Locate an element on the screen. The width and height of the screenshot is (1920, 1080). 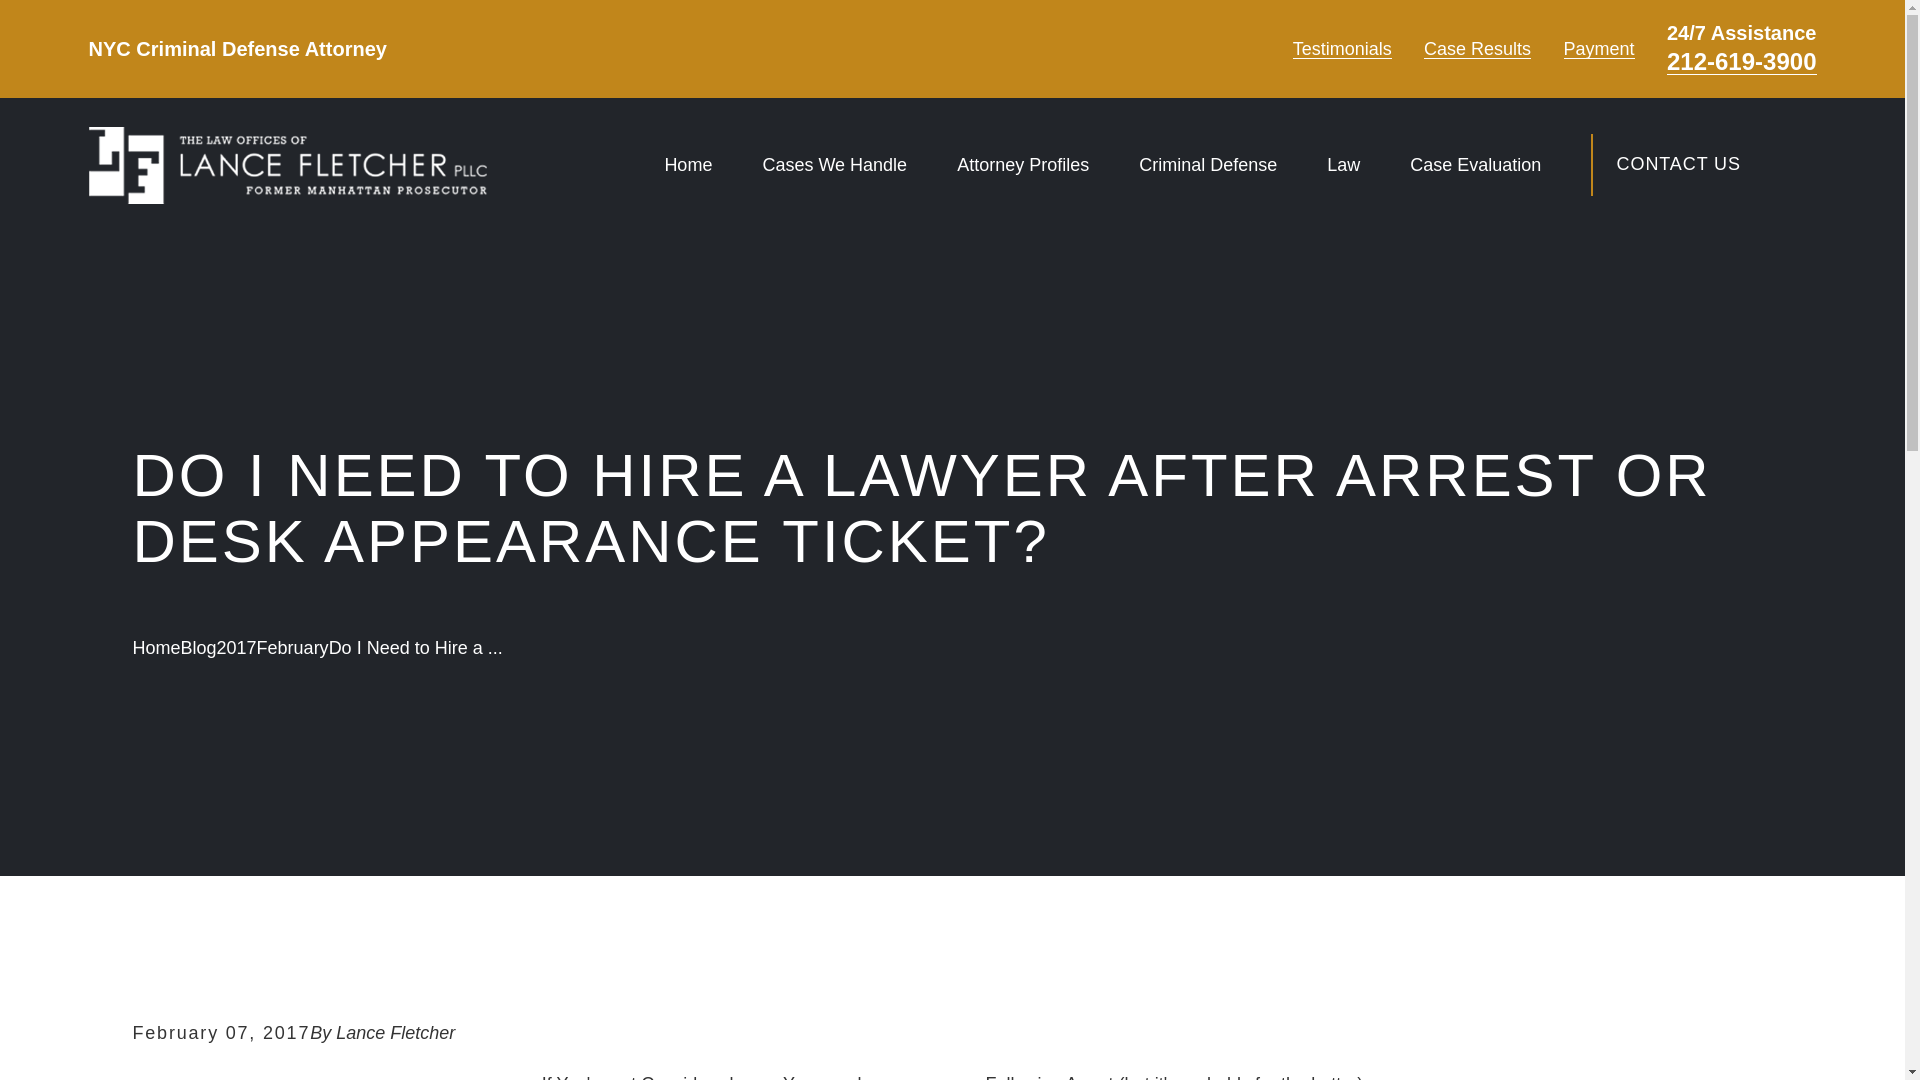
Home is located at coordinates (286, 166).